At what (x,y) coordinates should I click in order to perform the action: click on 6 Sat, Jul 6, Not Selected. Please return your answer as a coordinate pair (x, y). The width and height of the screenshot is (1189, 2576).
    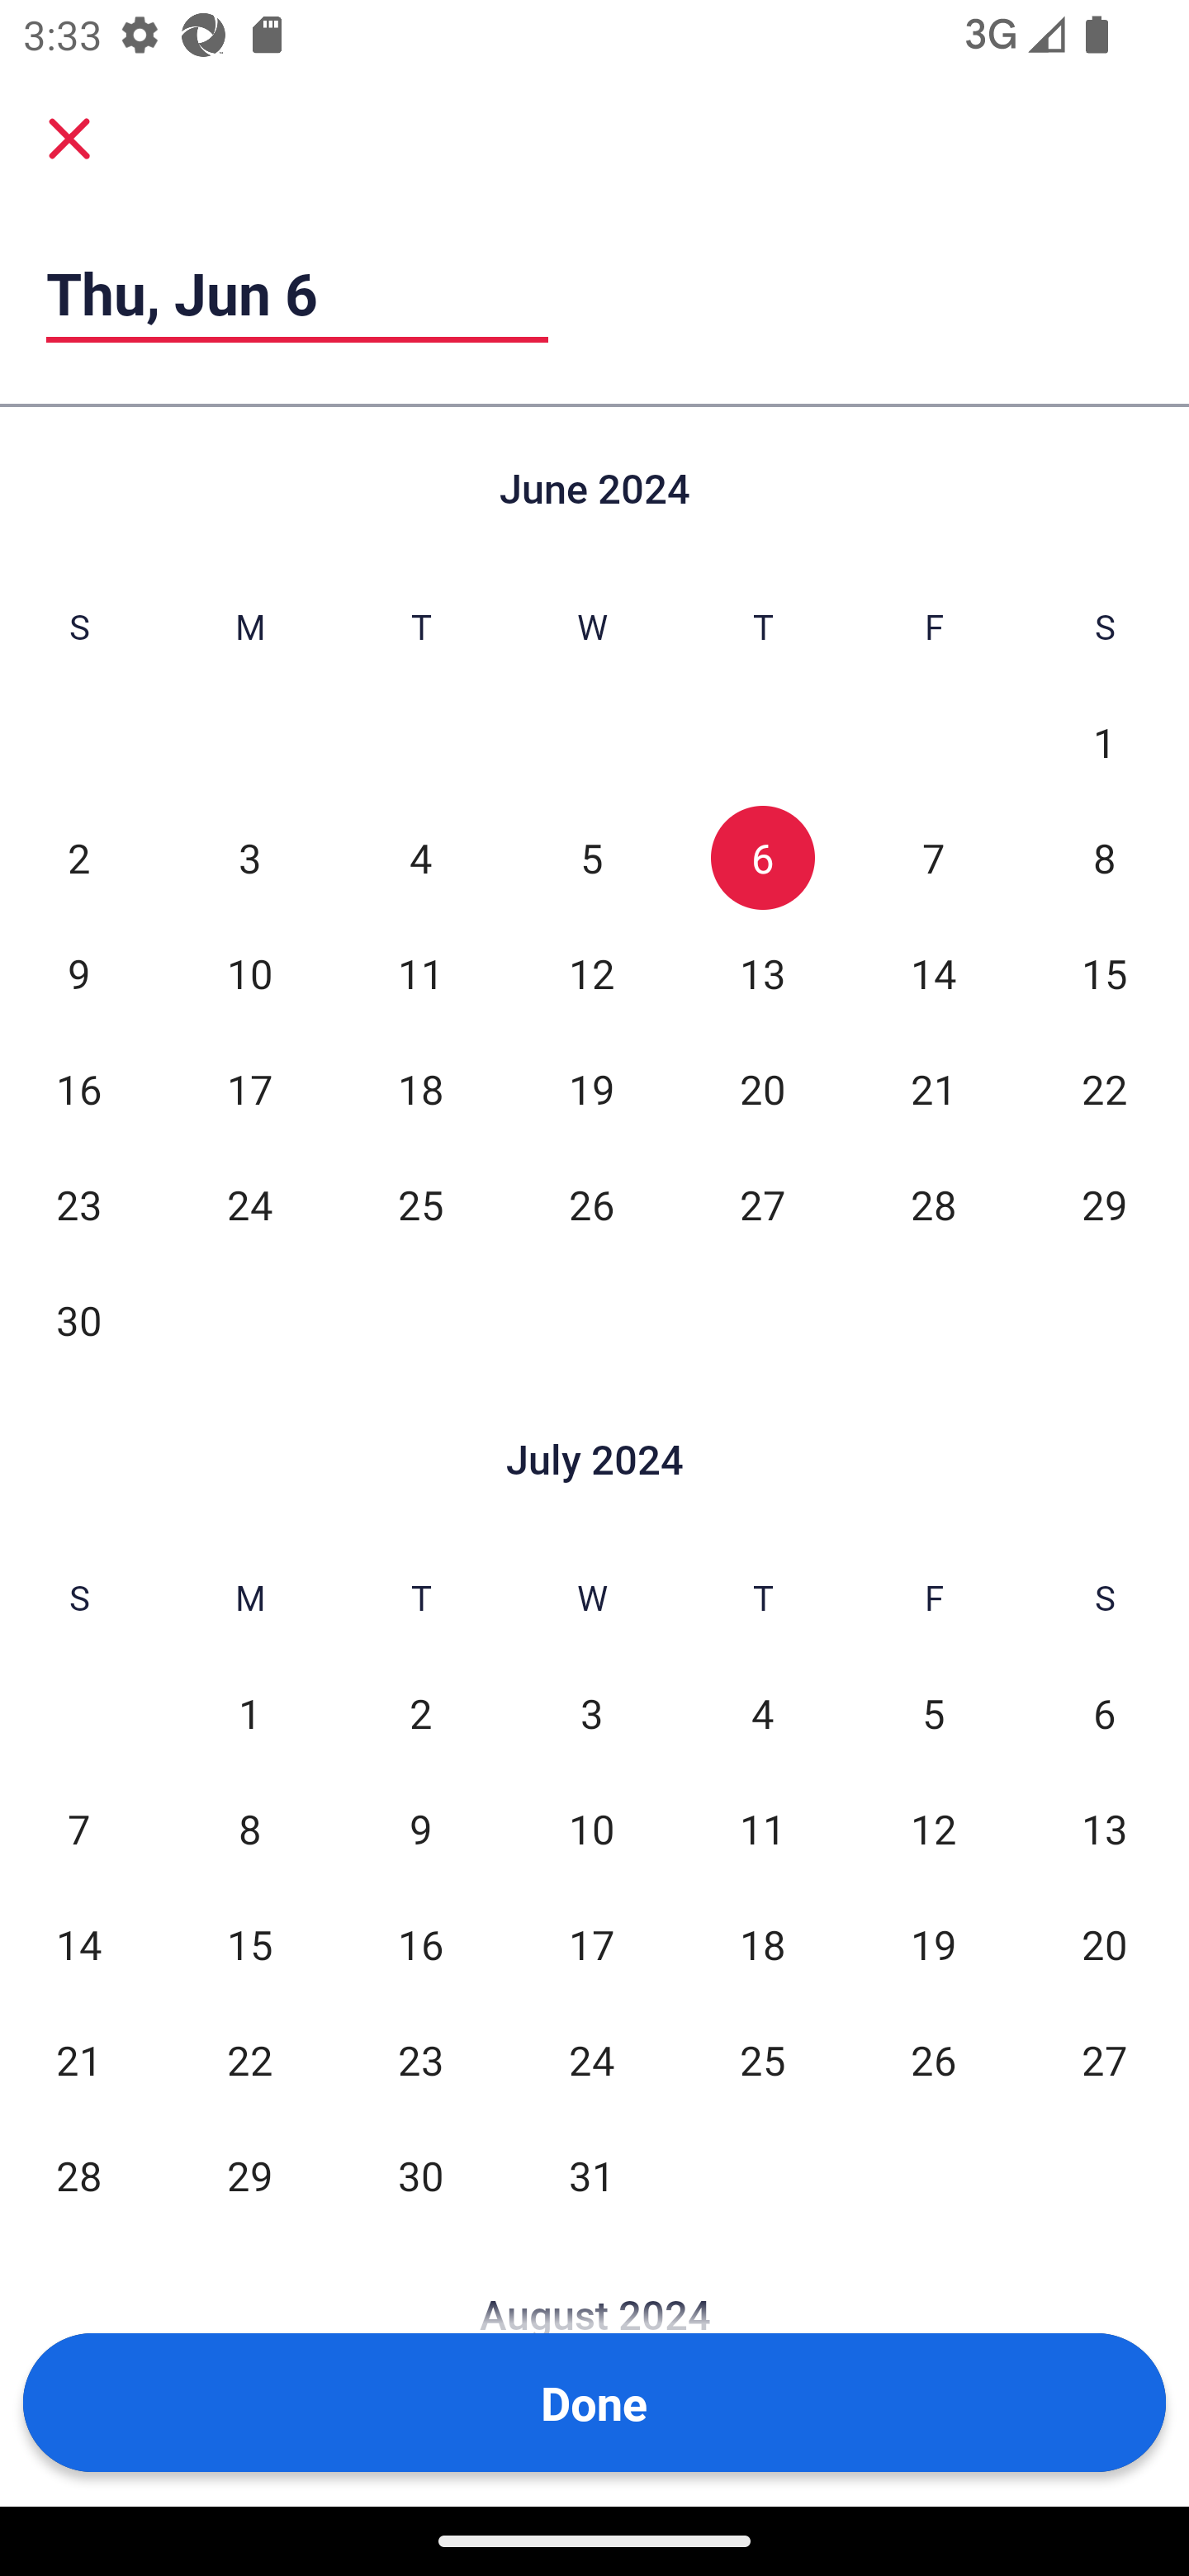
    Looking at the image, I should click on (1105, 1714).